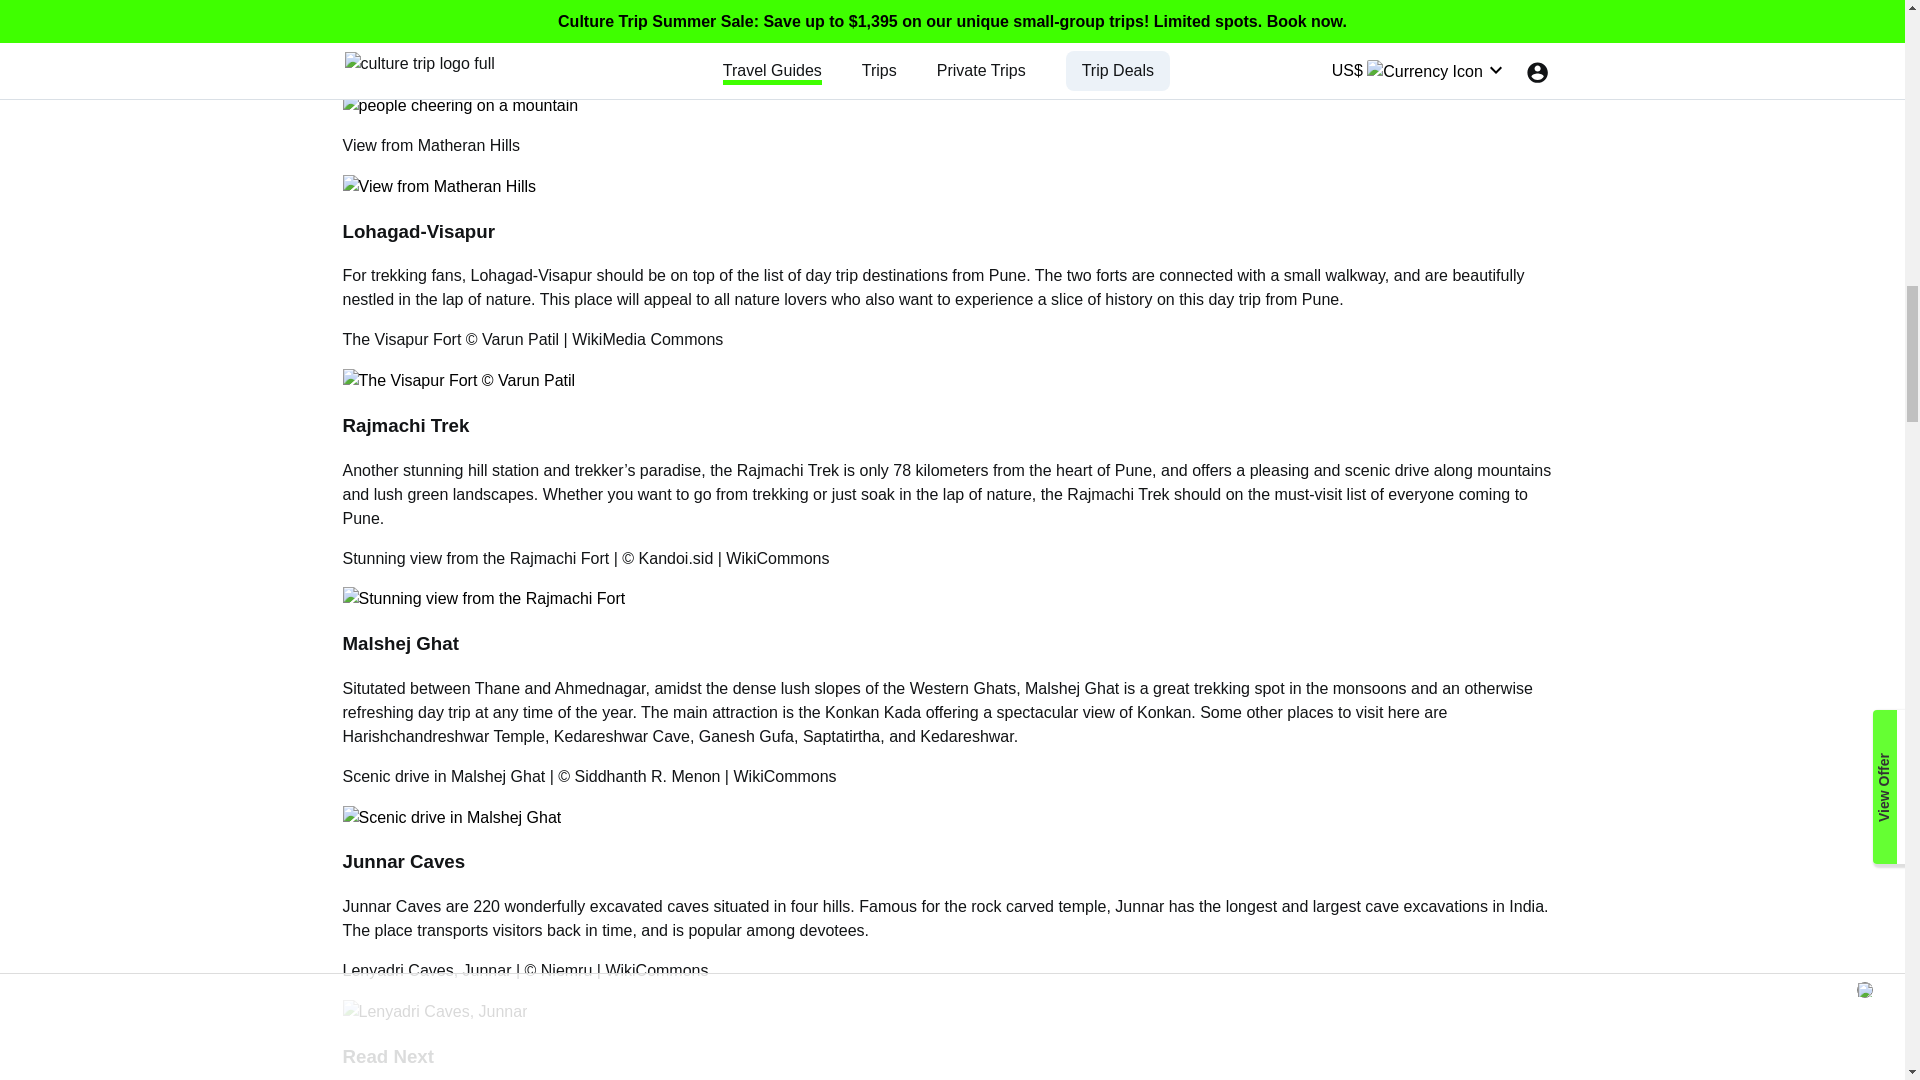  What do you see at coordinates (648, 338) in the screenshot?
I see `WikiMedia Commons` at bounding box center [648, 338].